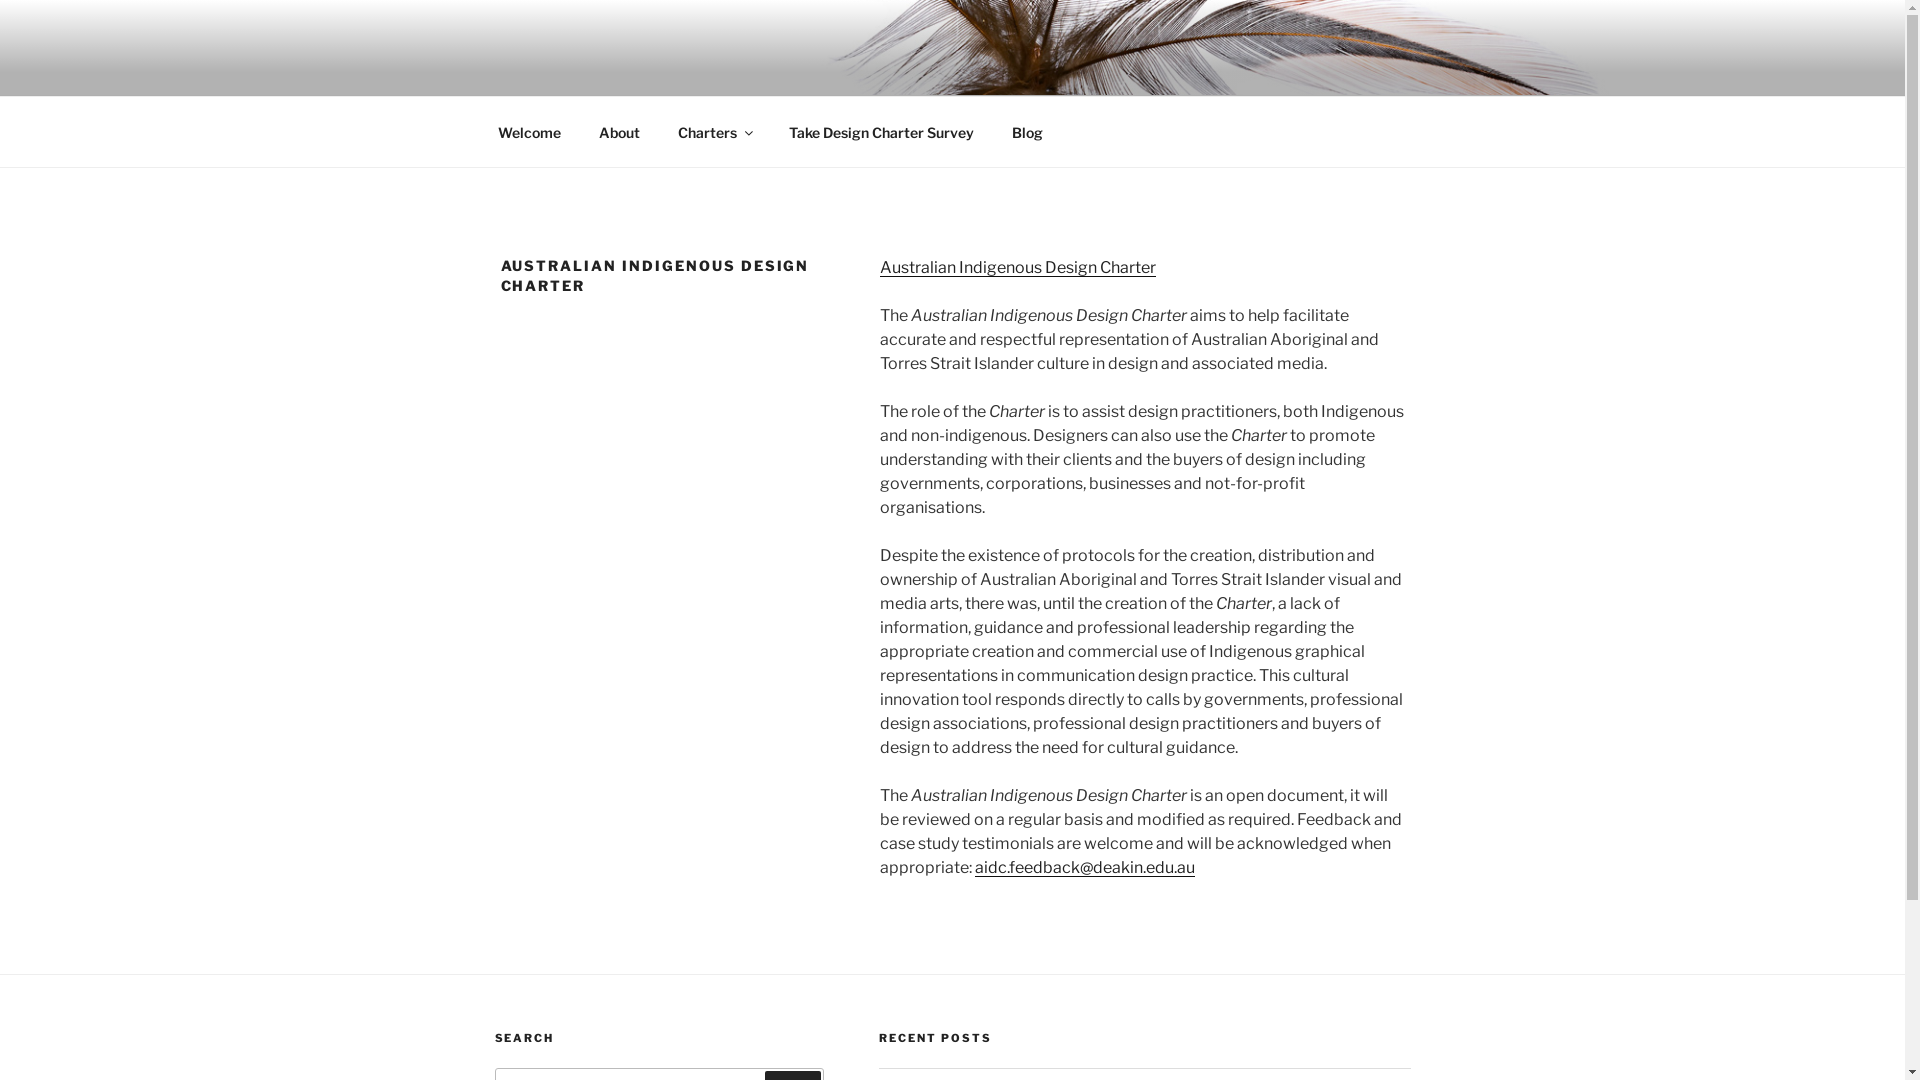  What do you see at coordinates (882, 132) in the screenshot?
I see `Take Design Charter Survey` at bounding box center [882, 132].